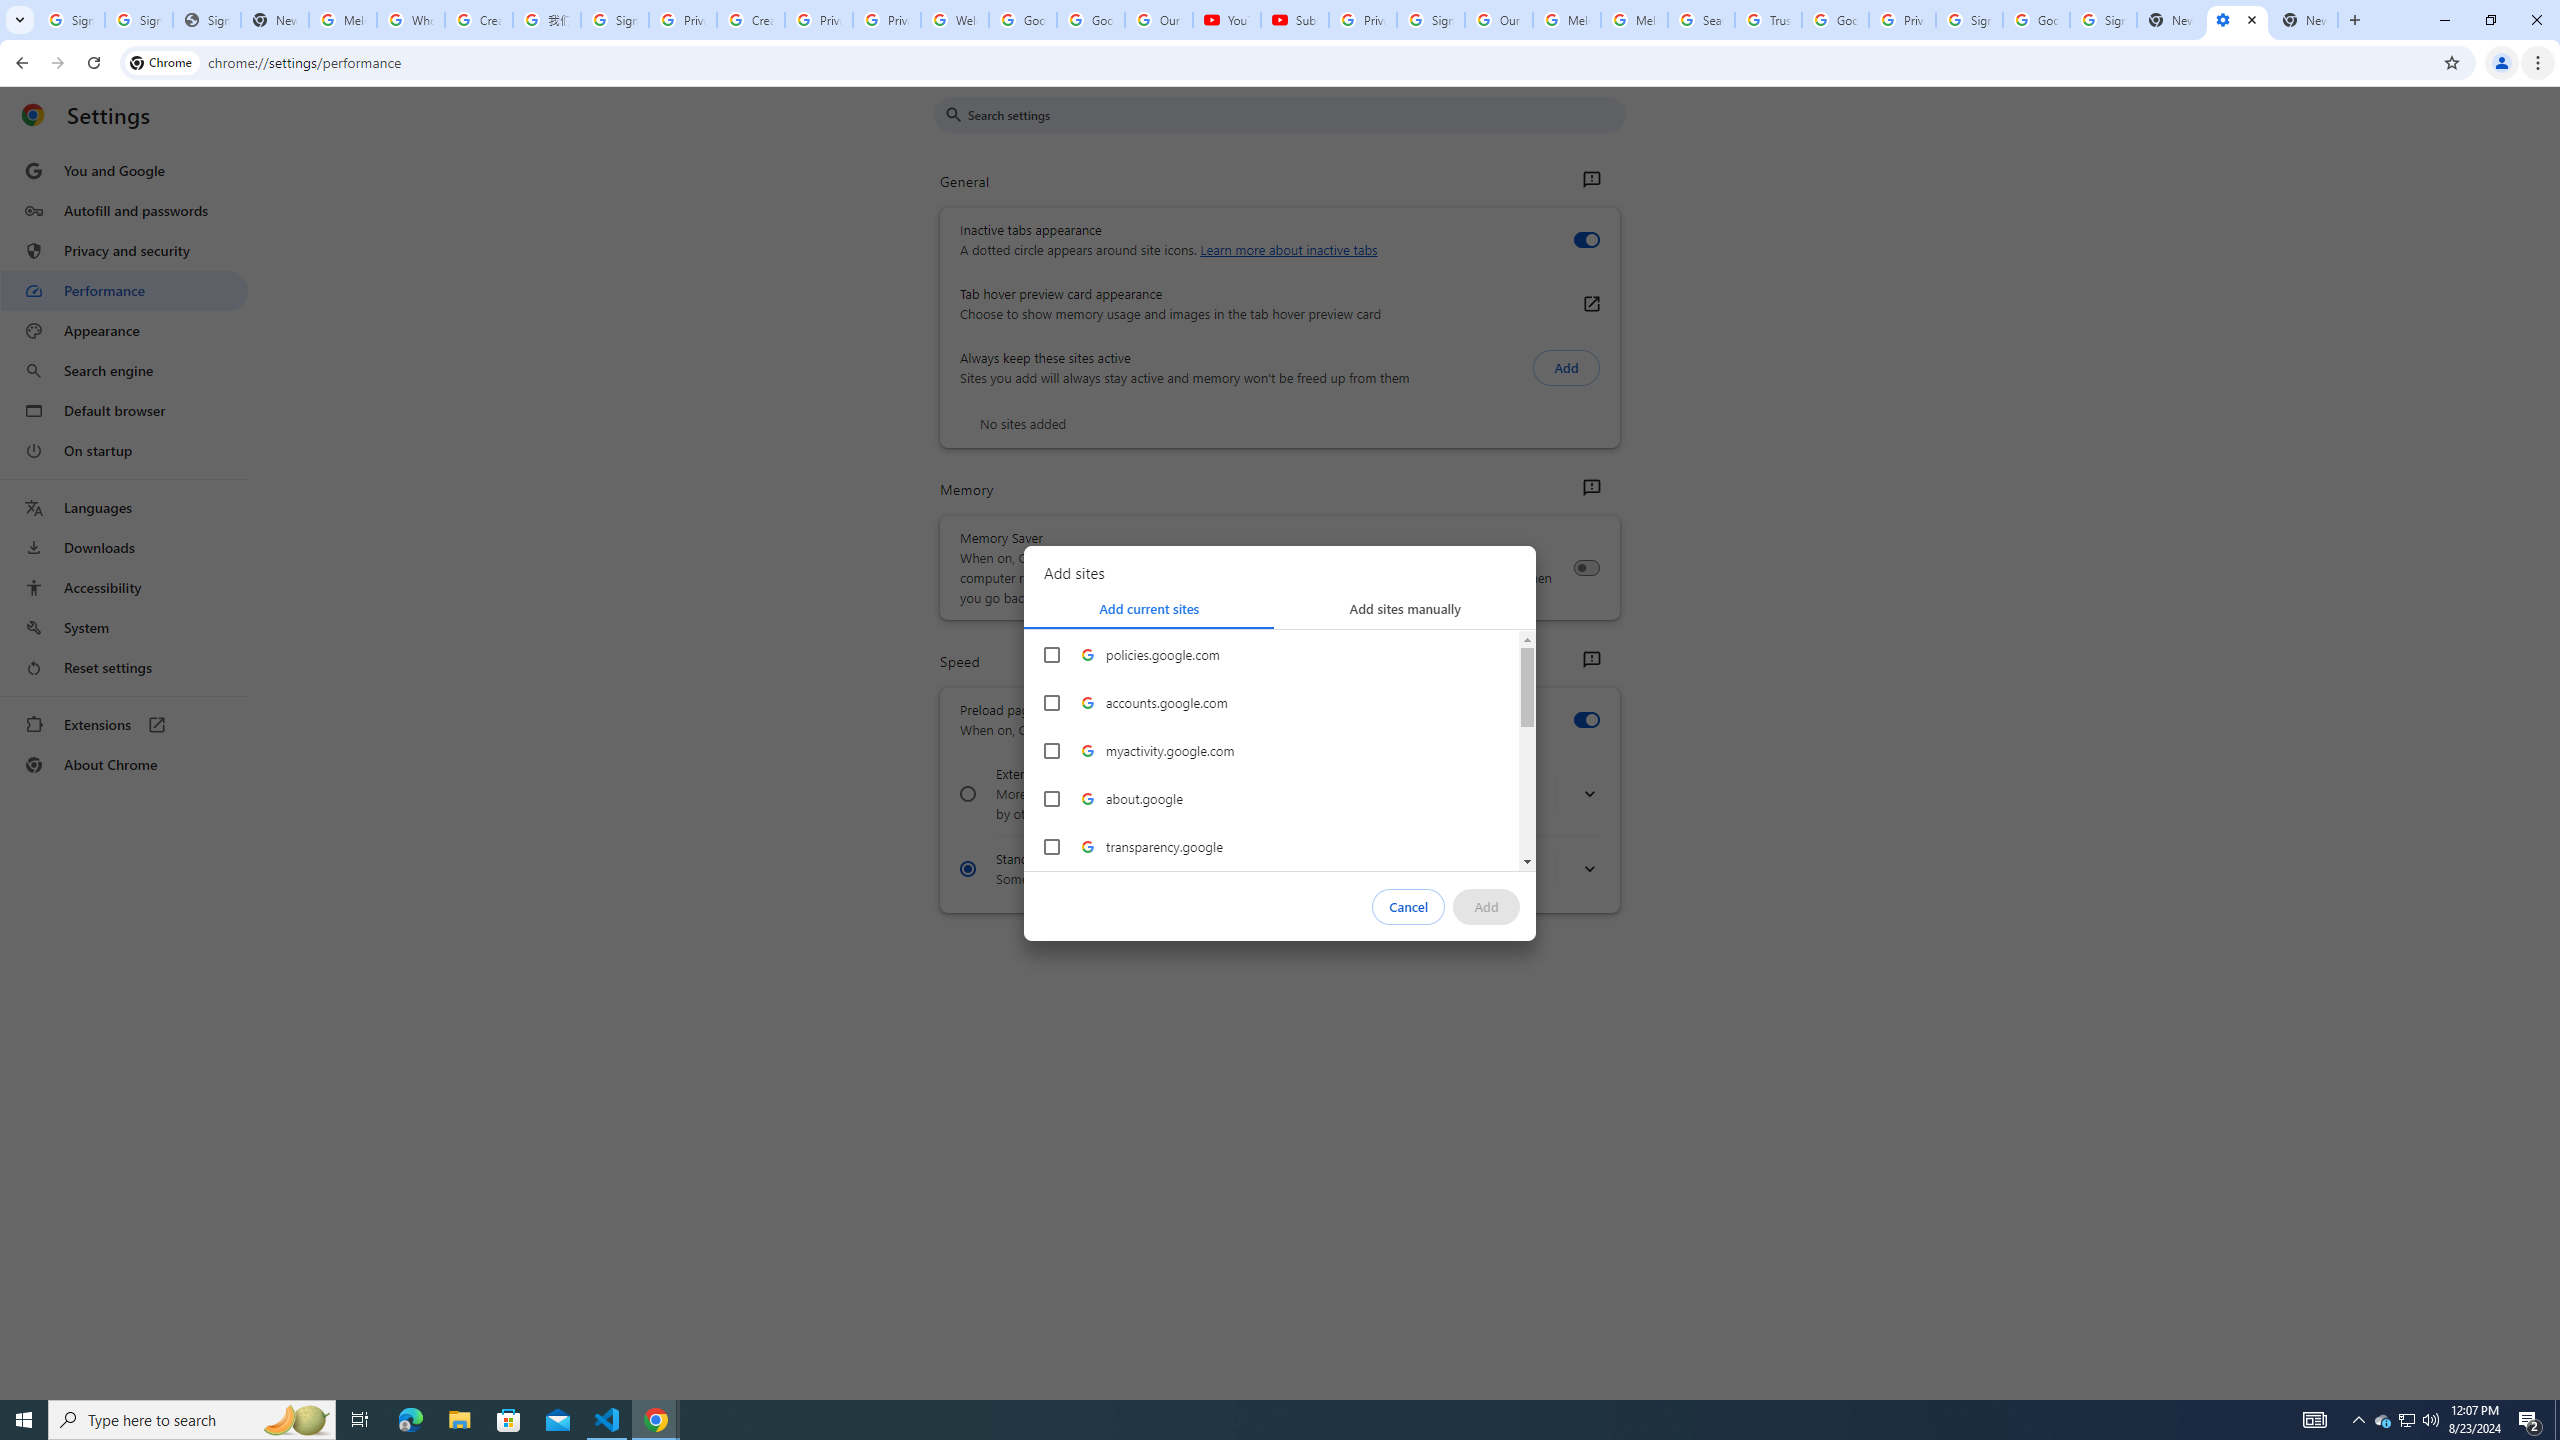  What do you see at coordinates (1430, 20) in the screenshot?
I see `Sign in - Google Accounts` at bounding box center [1430, 20].